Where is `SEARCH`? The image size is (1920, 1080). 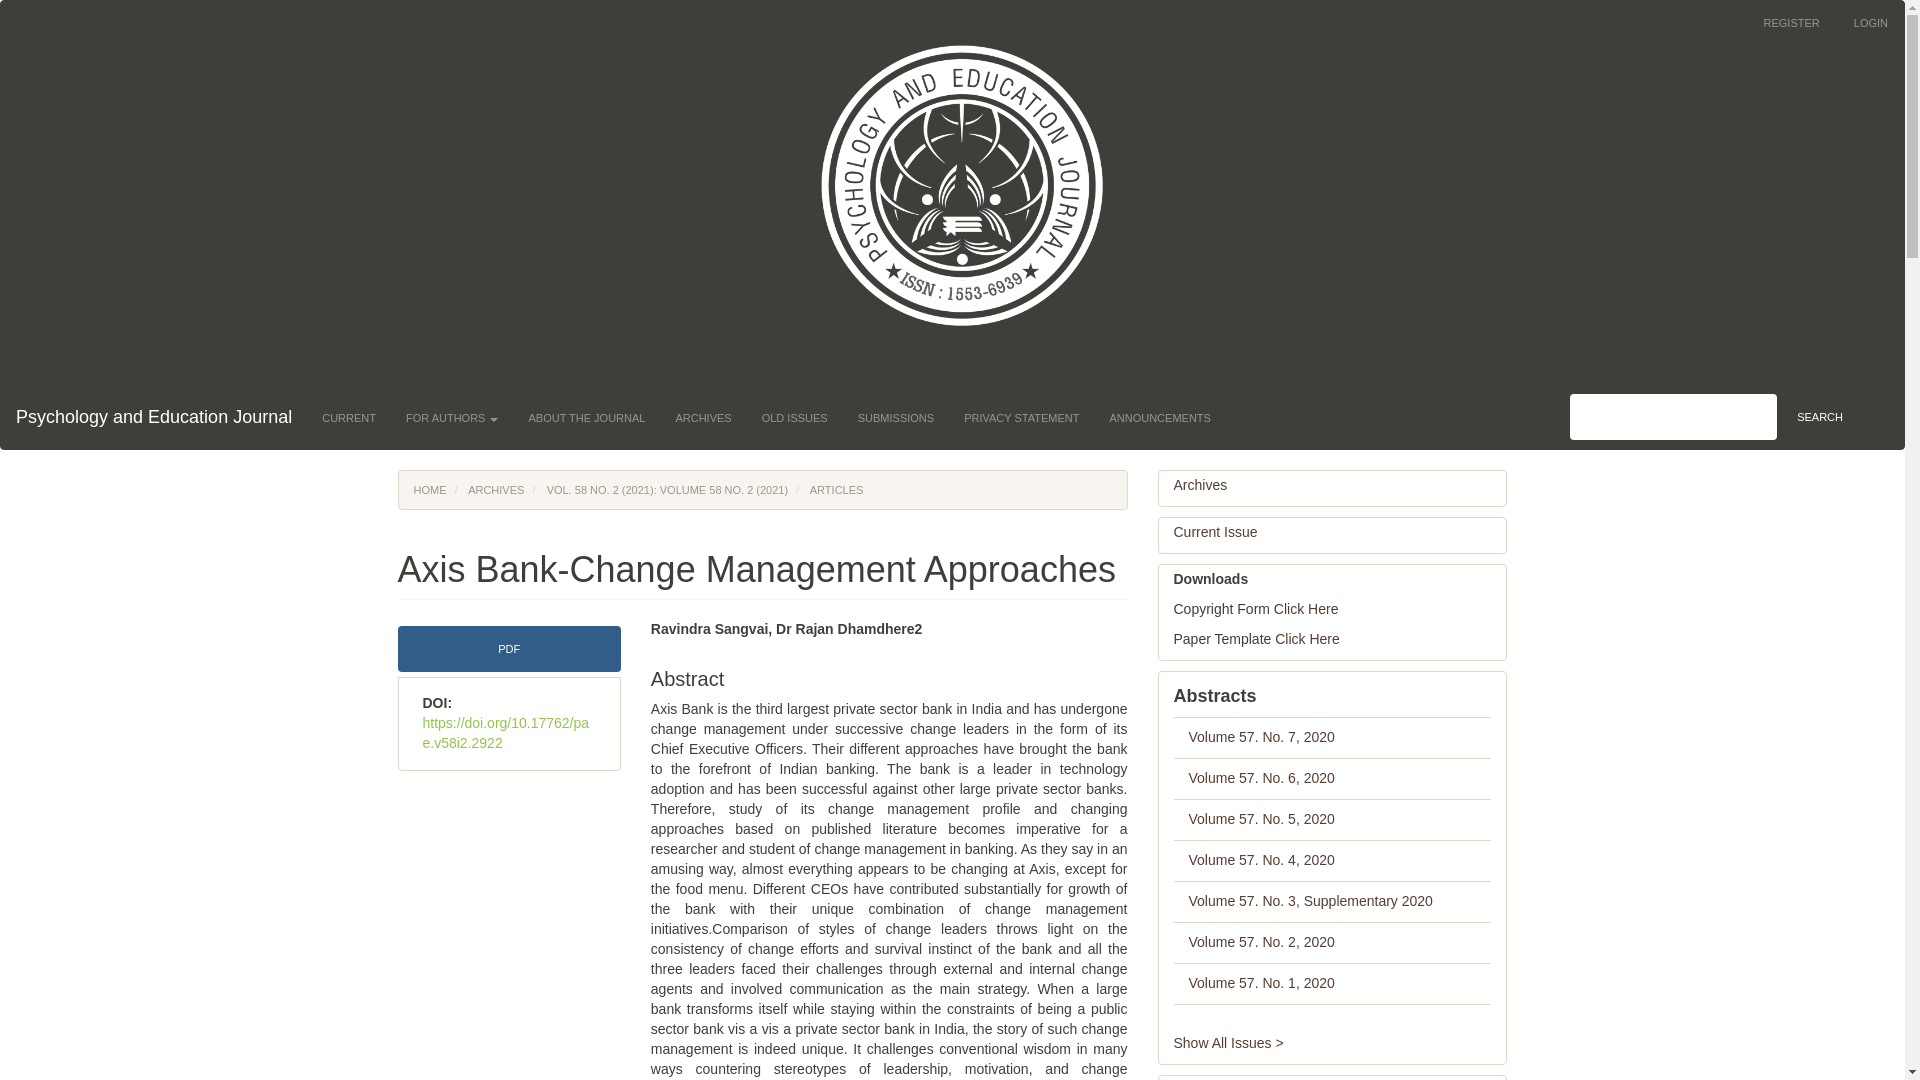
SEARCH is located at coordinates (1820, 416).